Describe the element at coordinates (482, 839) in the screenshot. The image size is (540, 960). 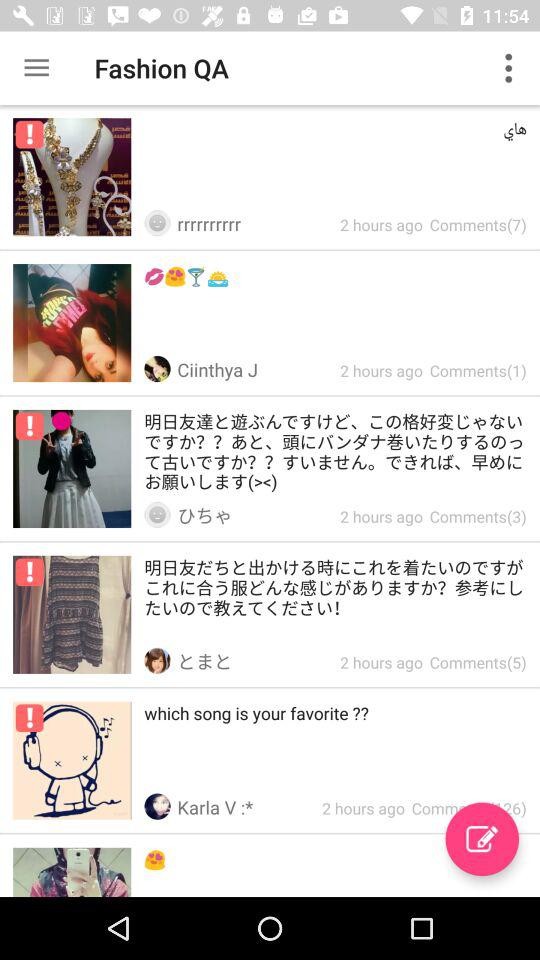
I see `add new post` at that location.